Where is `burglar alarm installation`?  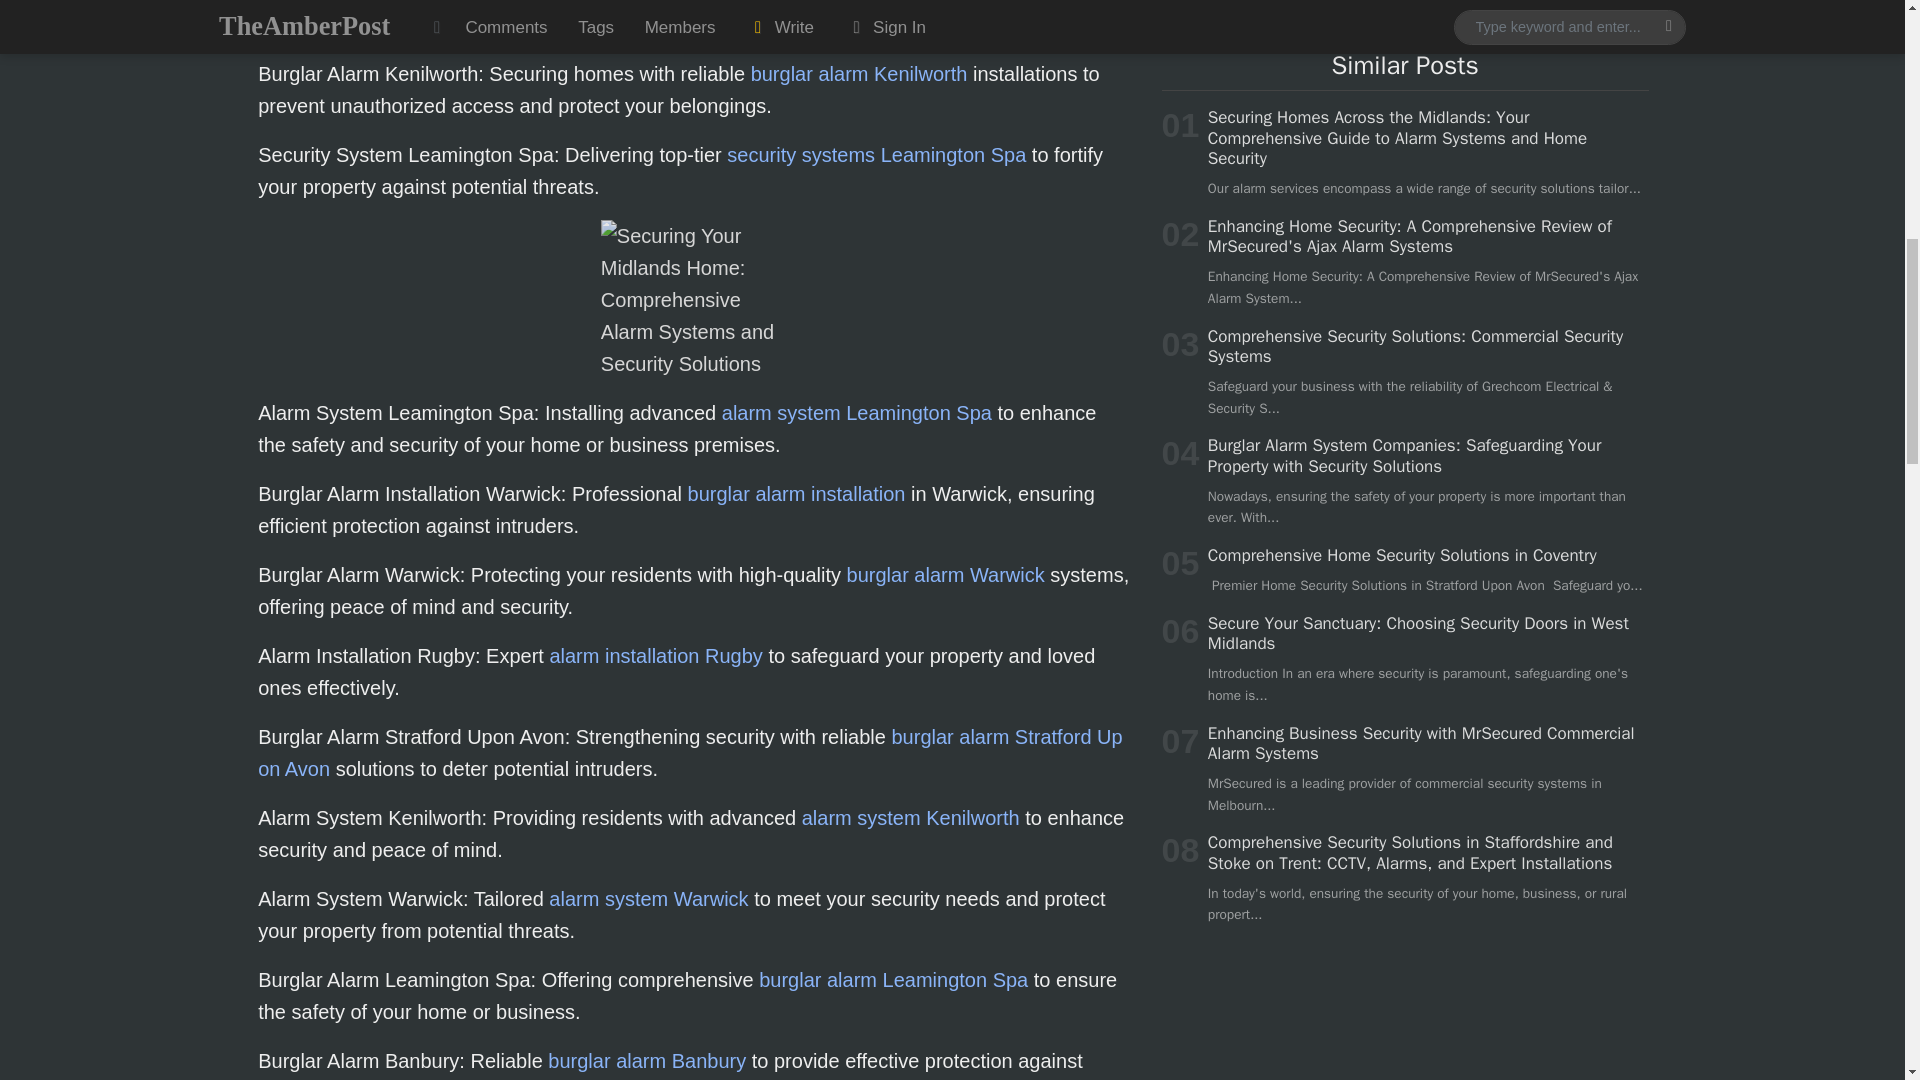 burglar alarm installation is located at coordinates (796, 494).